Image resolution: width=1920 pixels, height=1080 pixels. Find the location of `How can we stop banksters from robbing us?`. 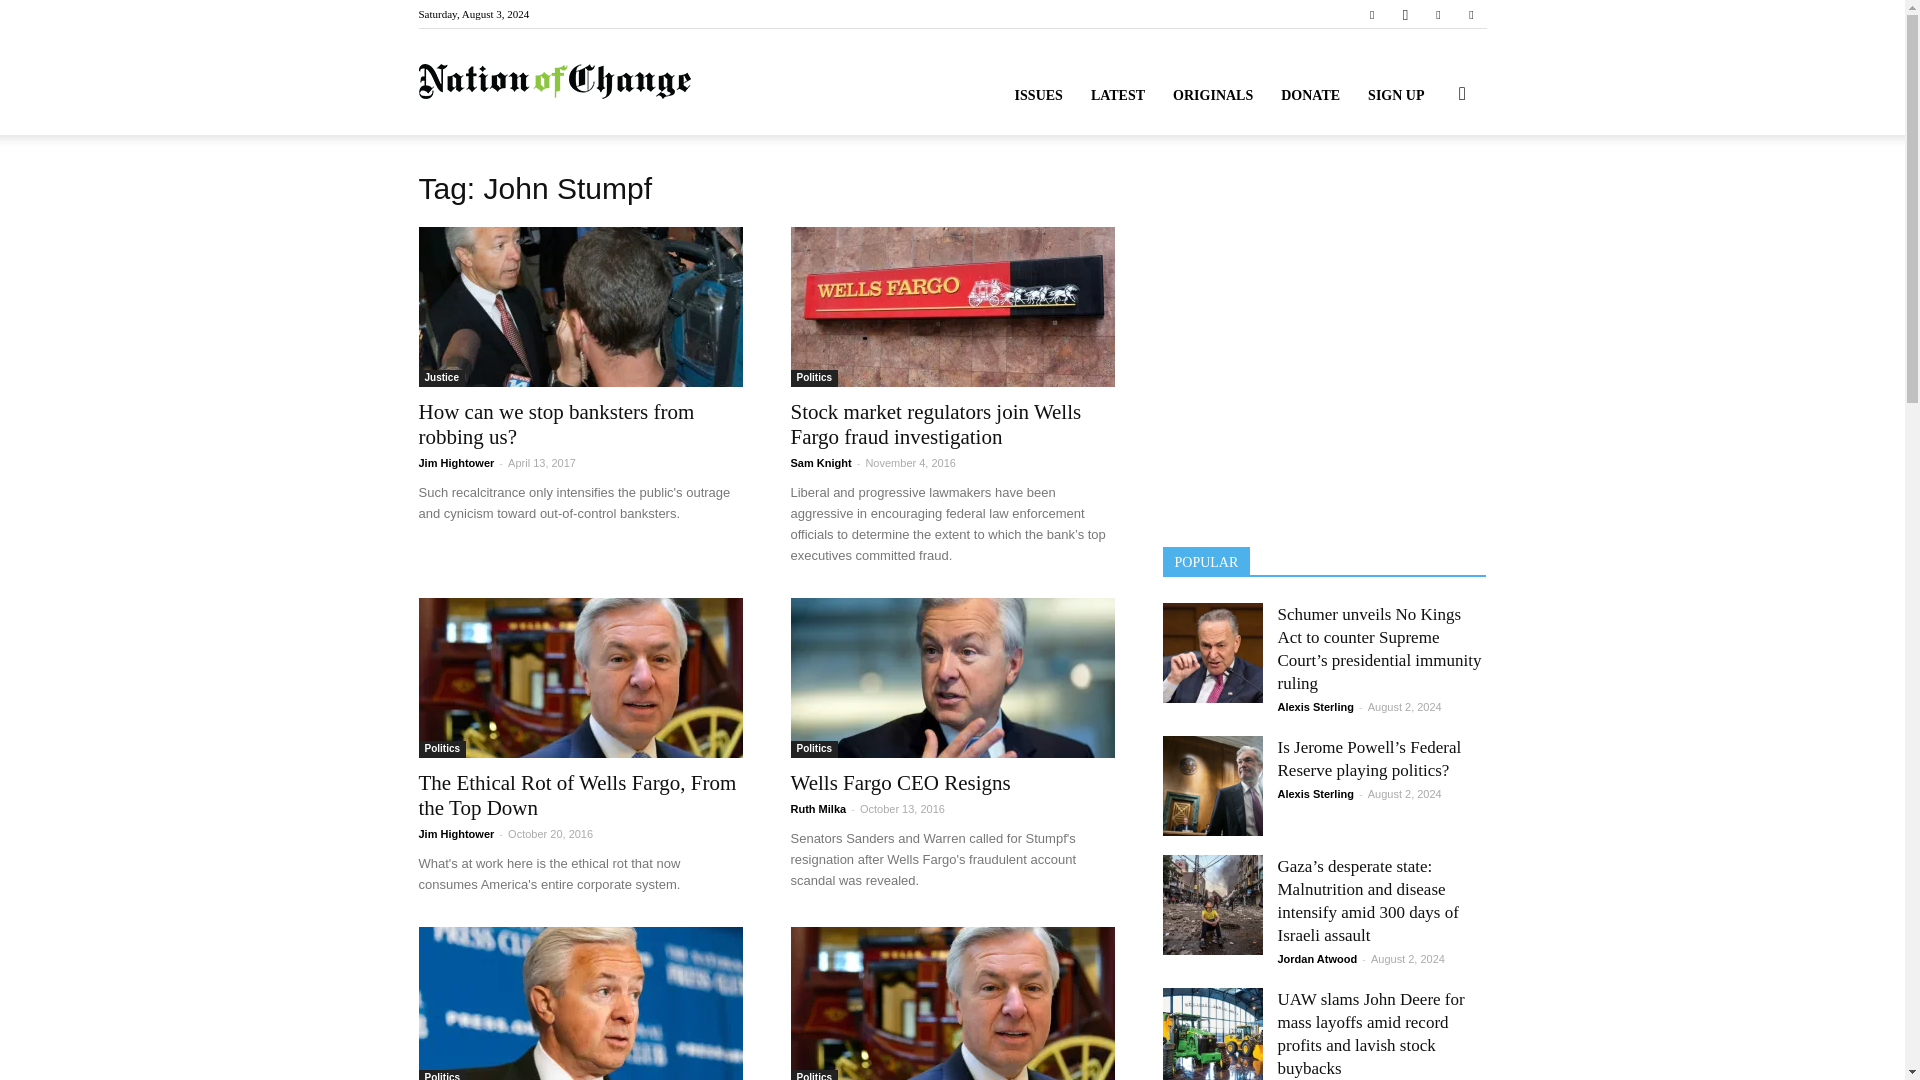

How can we stop banksters from robbing us? is located at coordinates (556, 424).